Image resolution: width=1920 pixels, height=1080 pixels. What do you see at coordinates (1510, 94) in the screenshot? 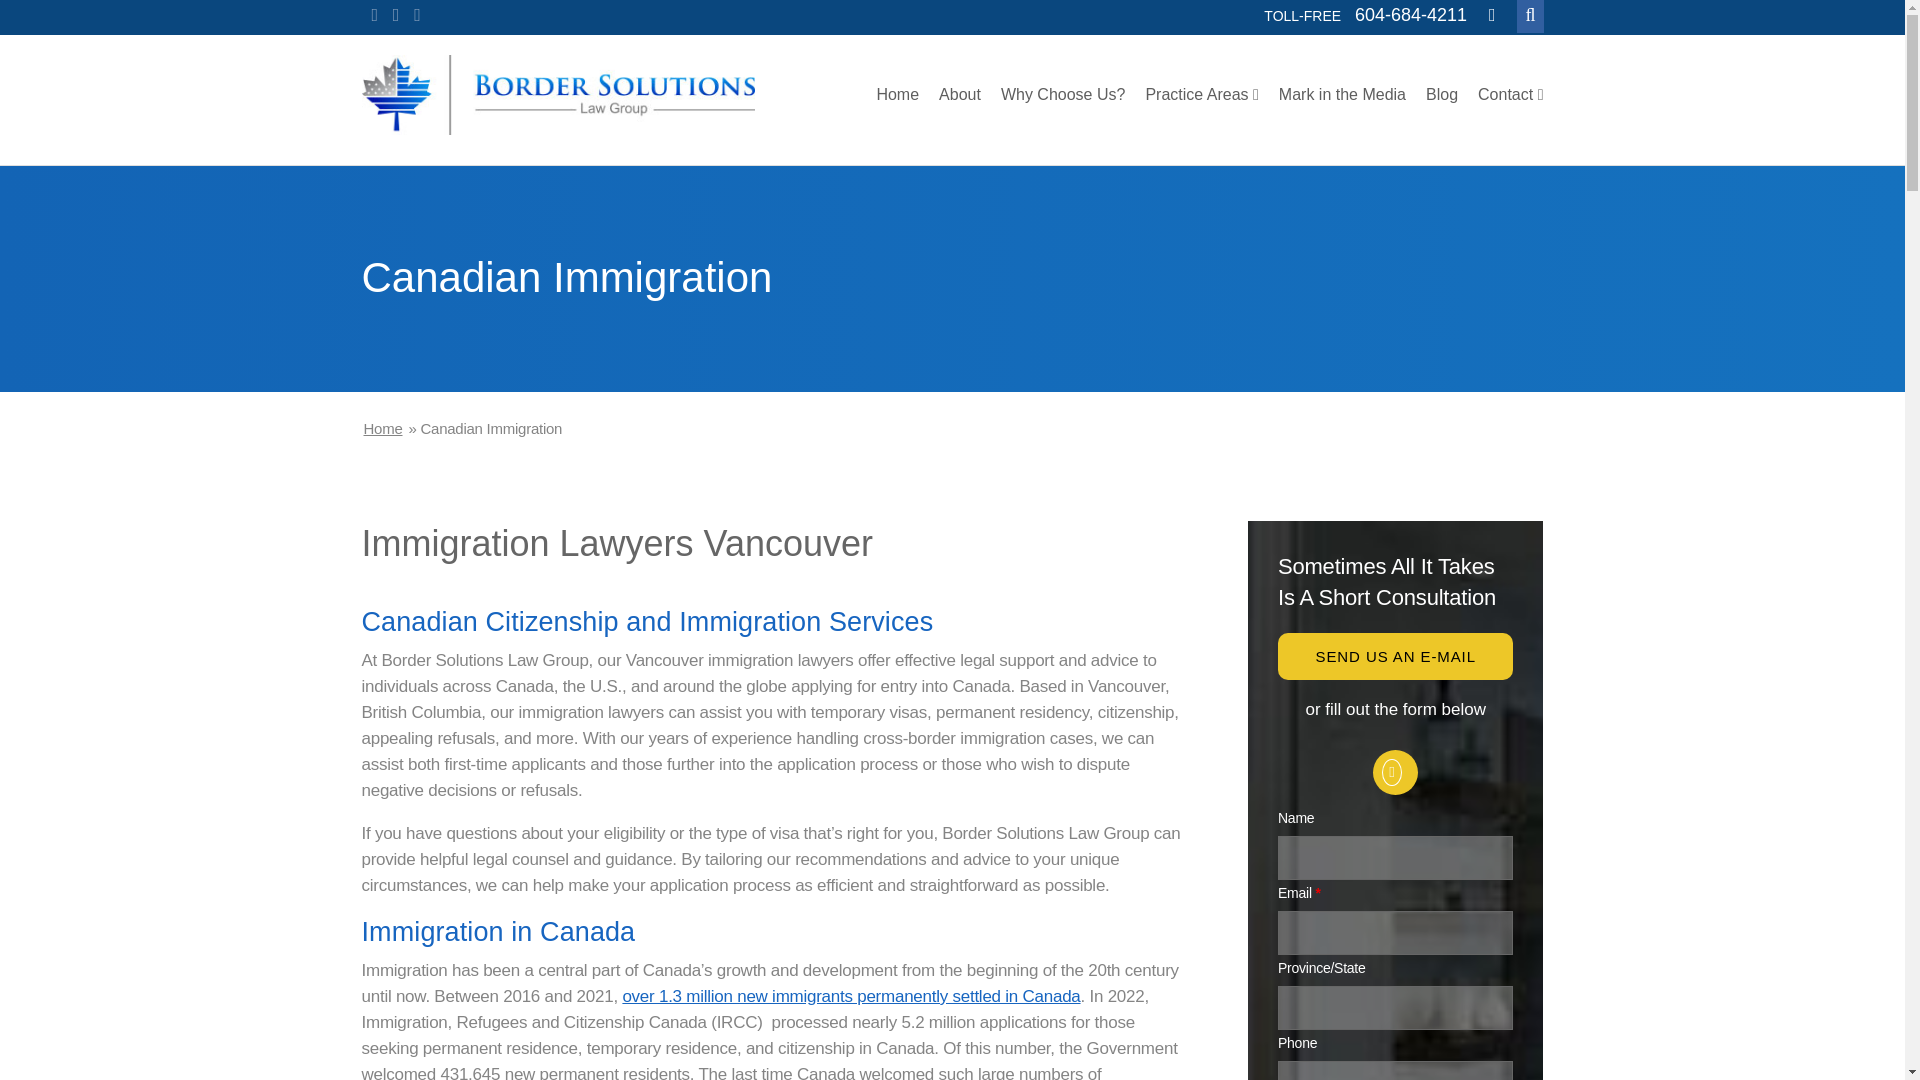
I see `Contact` at bounding box center [1510, 94].